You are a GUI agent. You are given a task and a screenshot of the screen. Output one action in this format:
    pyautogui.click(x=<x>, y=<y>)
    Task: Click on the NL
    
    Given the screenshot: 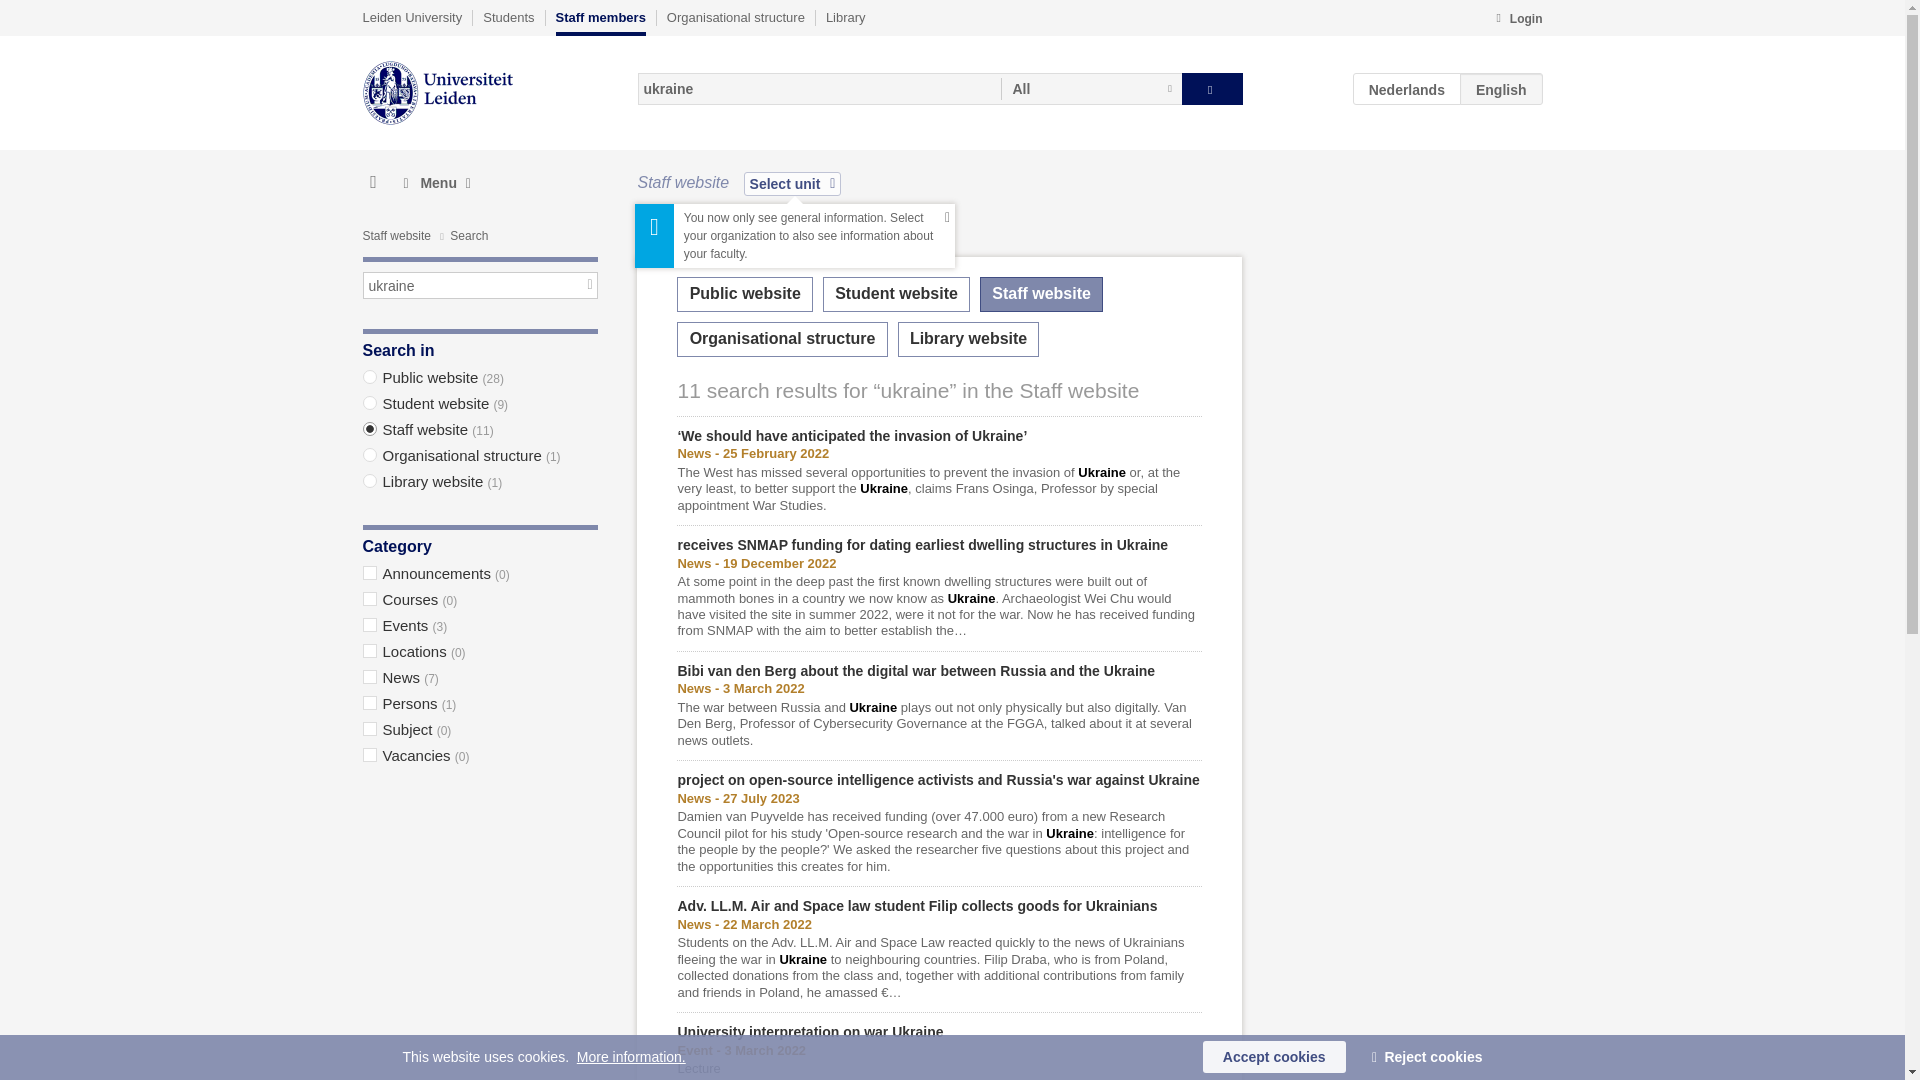 What is the action you would take?
    pyautogui.click(x=1407, y=88)
    